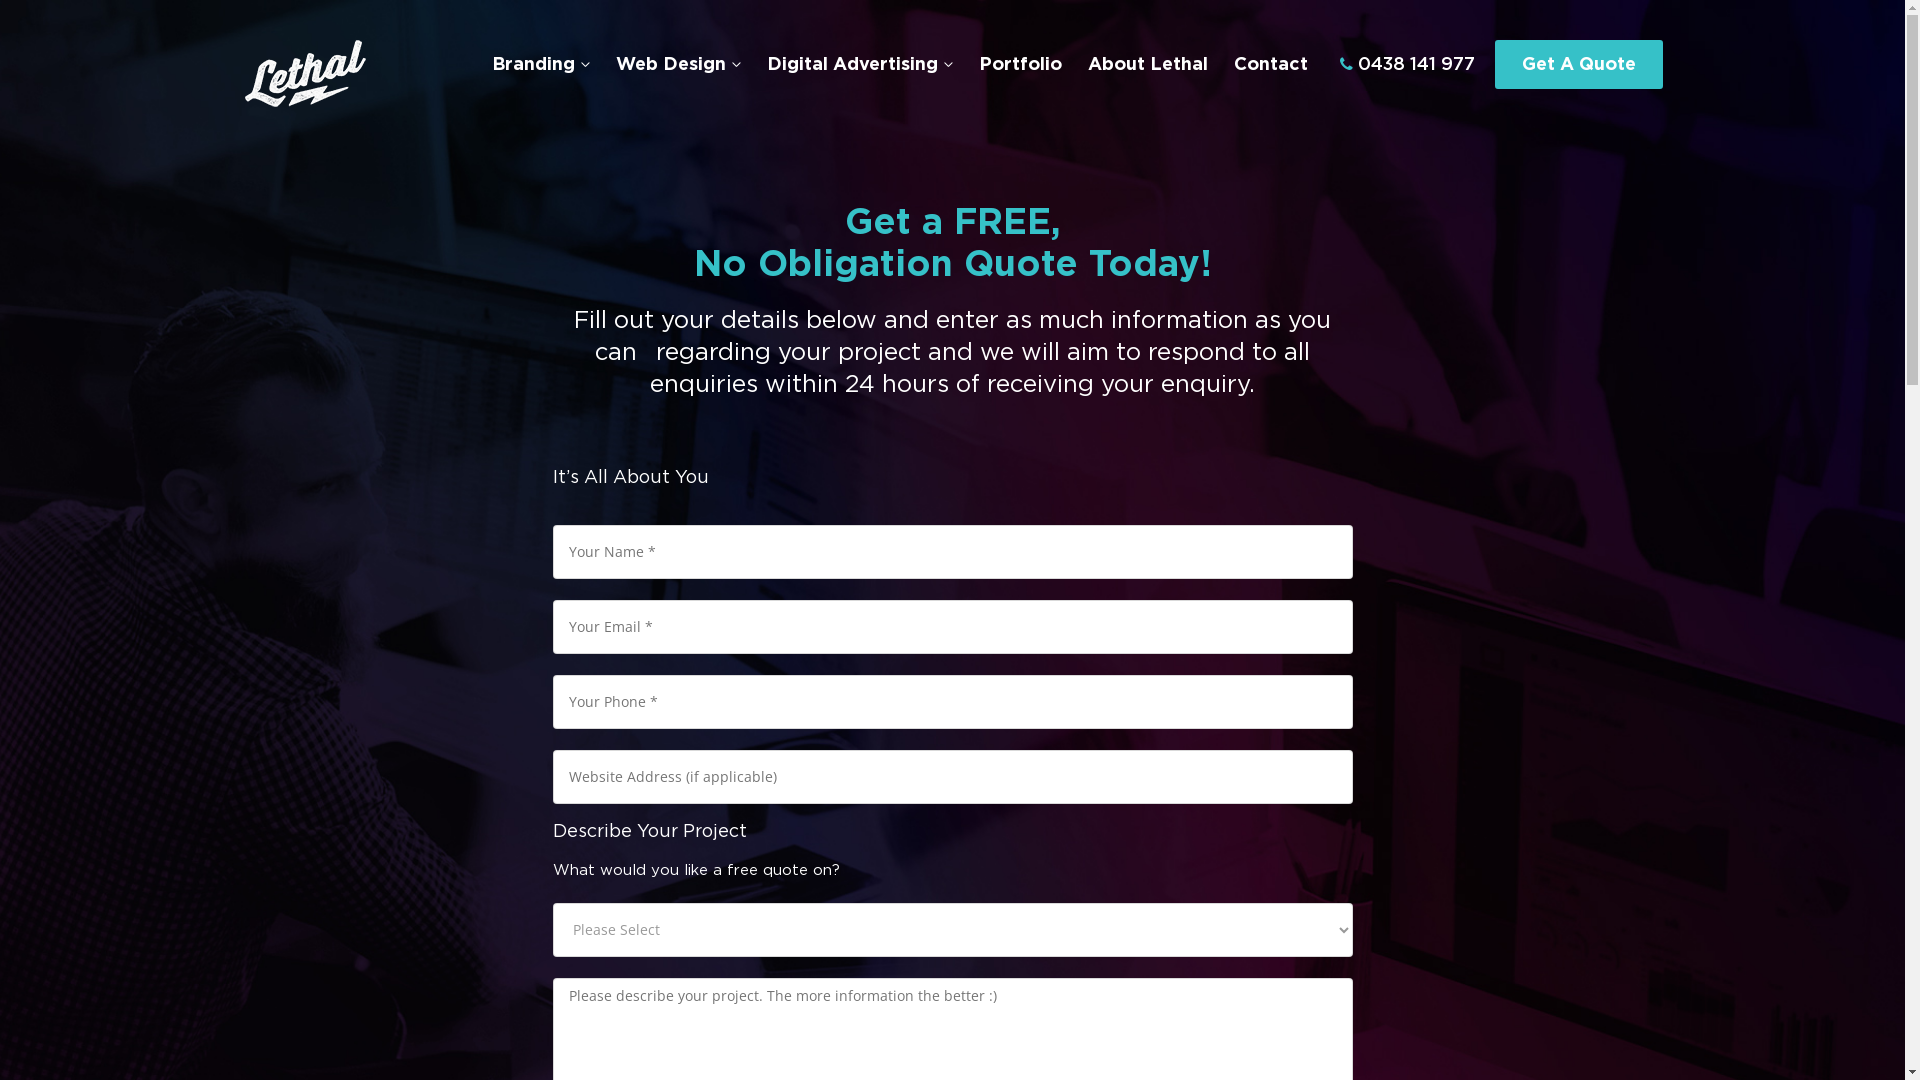  What do you see at coordinates (678, 66) in the screenshot?
I see `Web Design` at bounding box center [678, 66].